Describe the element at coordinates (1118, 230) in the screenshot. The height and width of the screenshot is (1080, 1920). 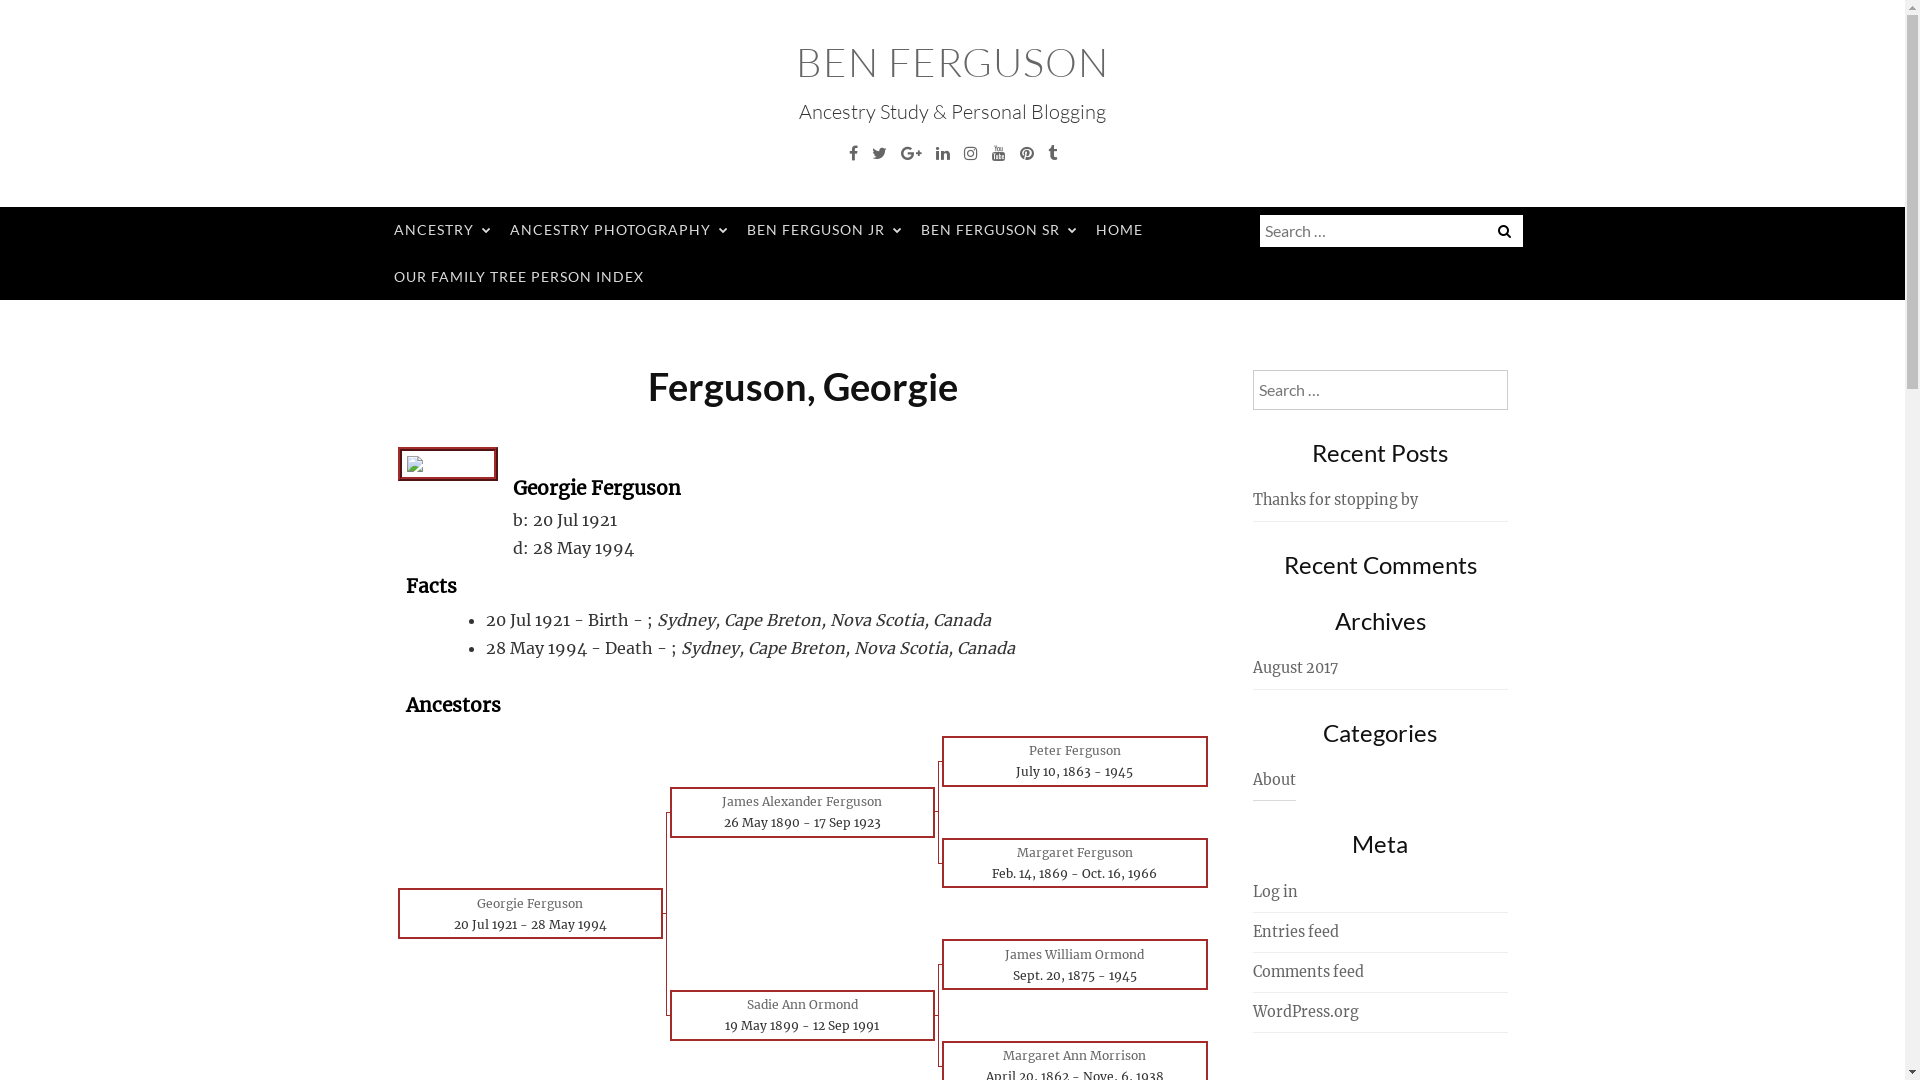
I see `HOME` at that location.